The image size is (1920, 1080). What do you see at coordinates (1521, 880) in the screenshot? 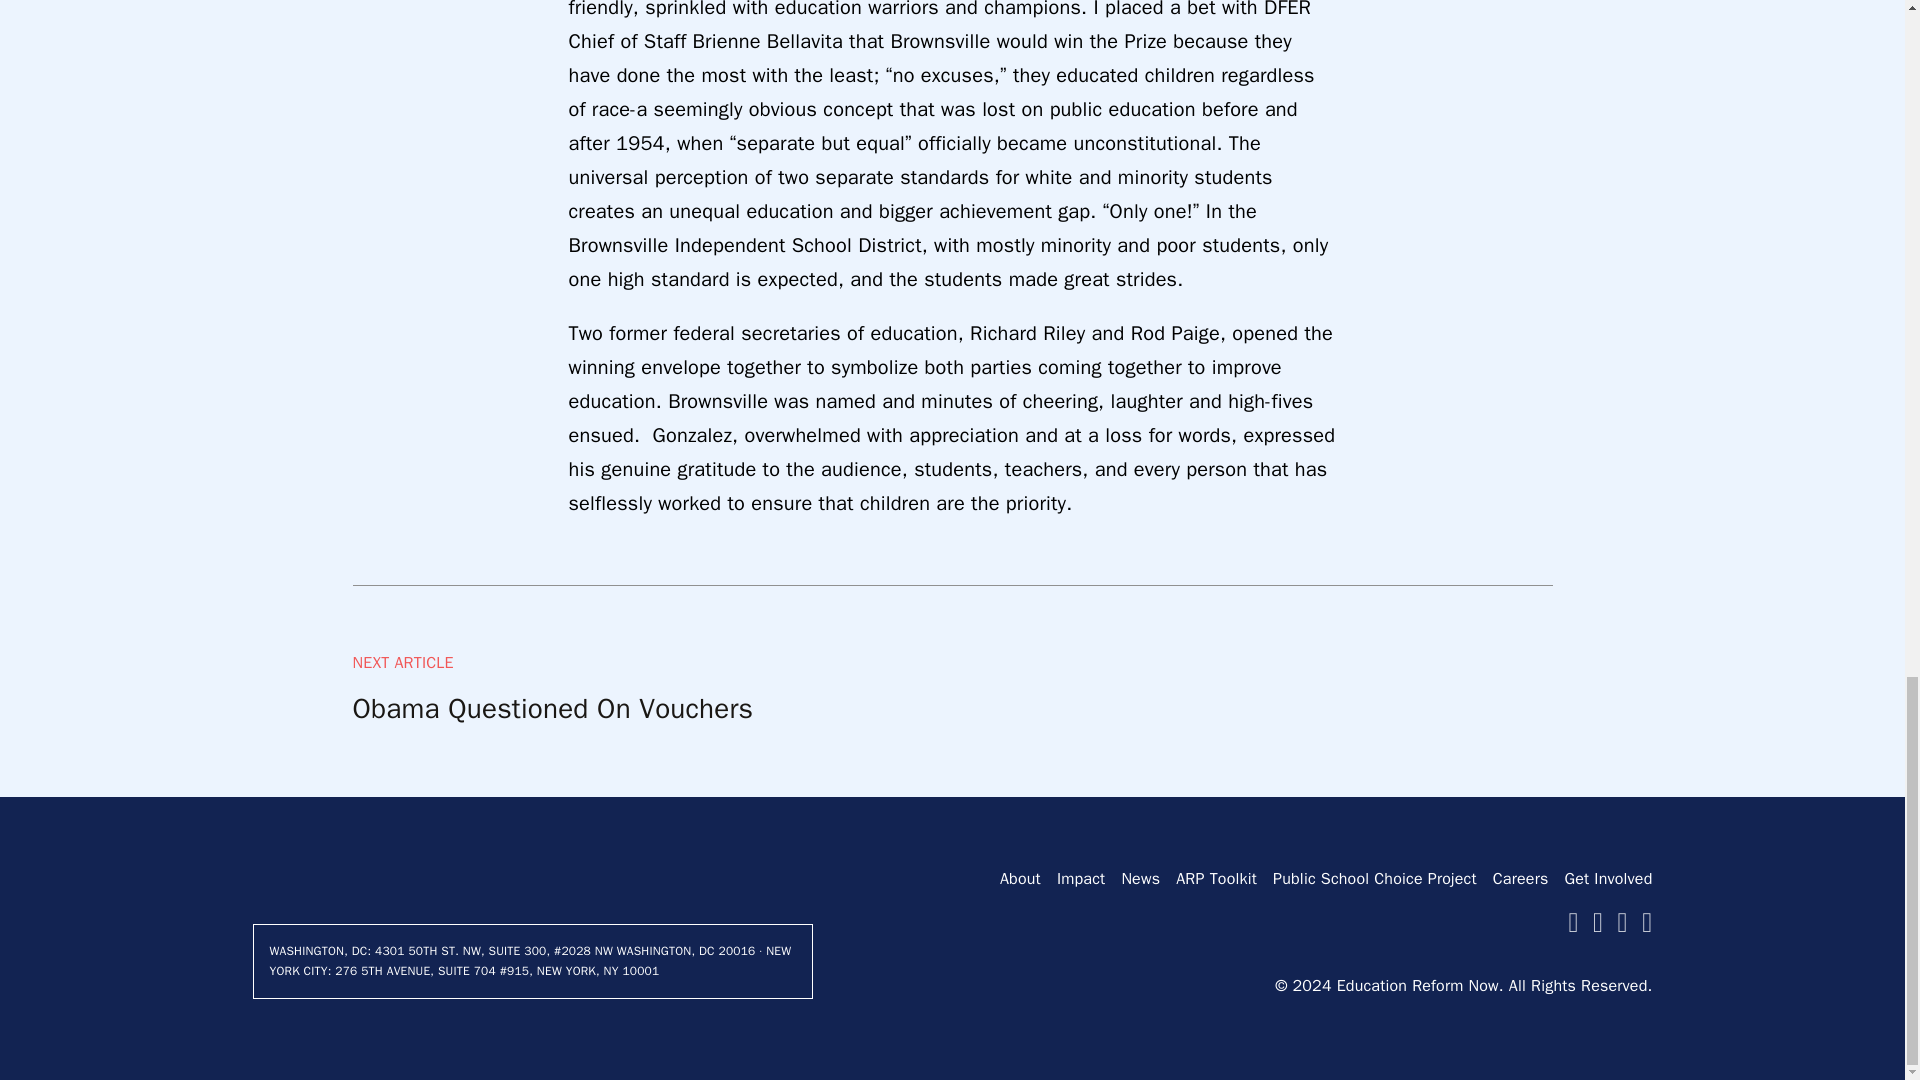
I see `Careers` at bounding box center [1521, 880].